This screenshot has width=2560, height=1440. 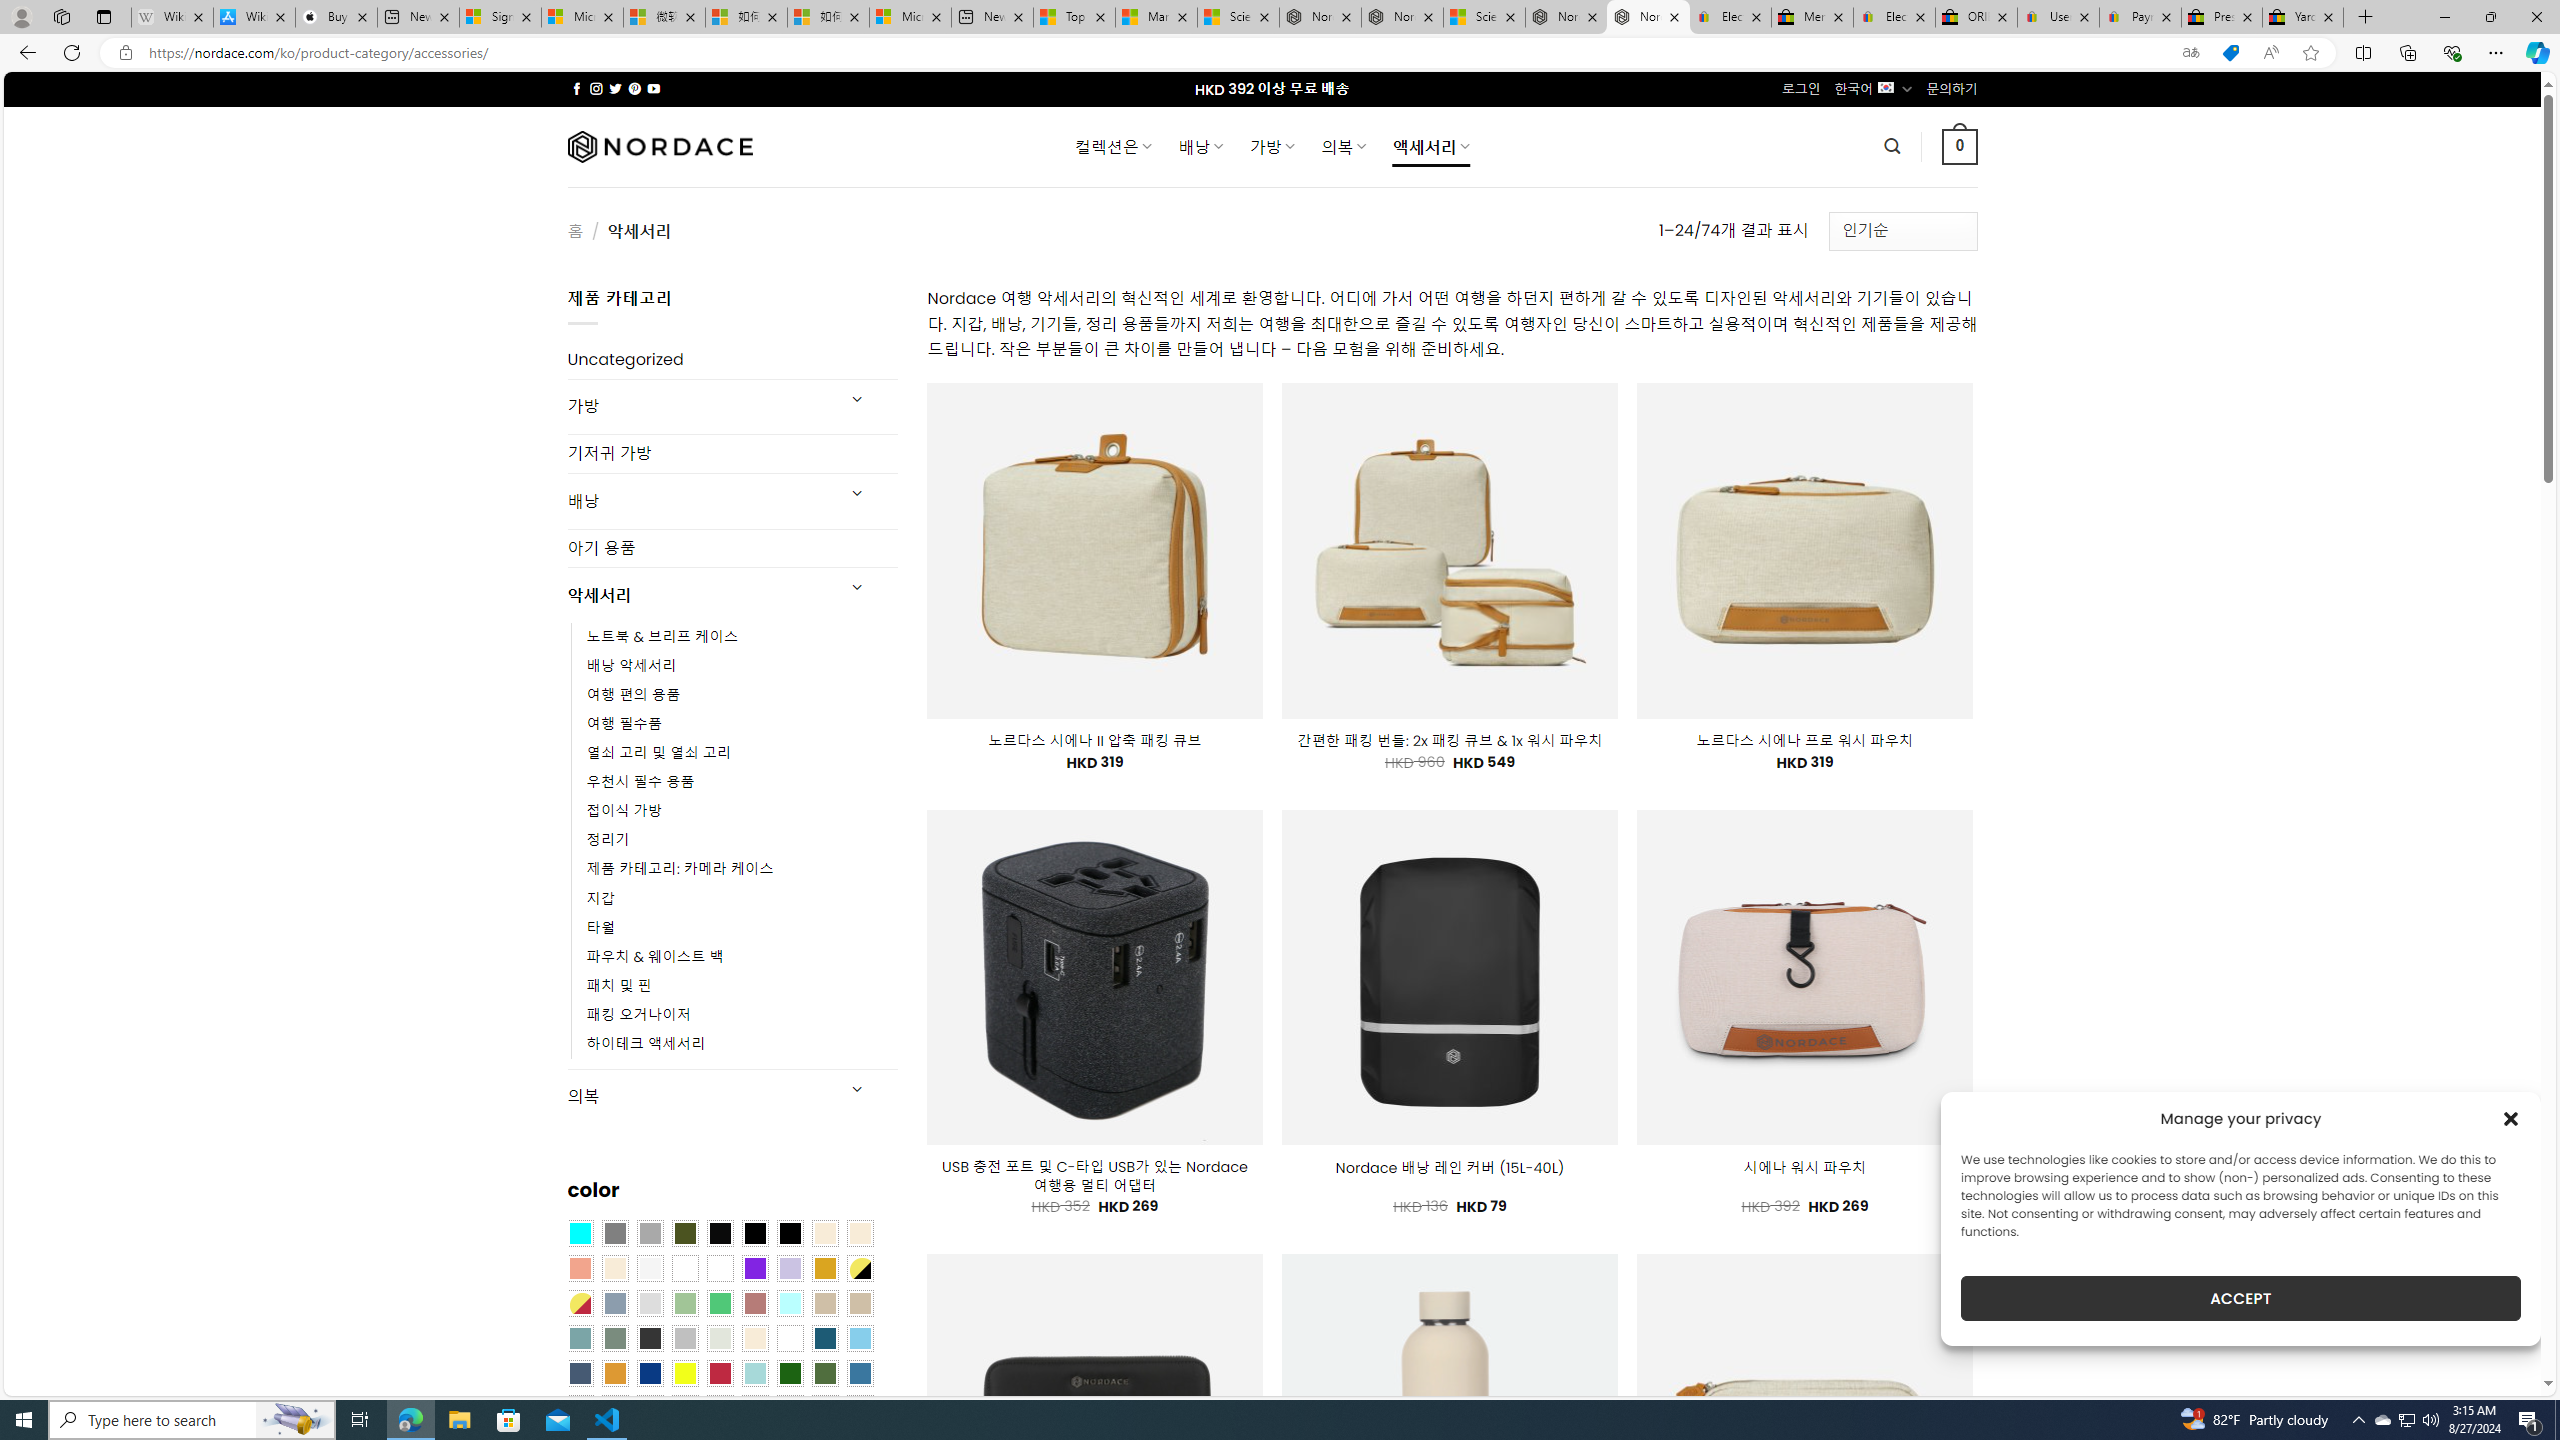 What do you see at coordinates (1155, 17) in the screenshot?
I see `Marine life - MSN` at bounding box center [1155, 17].